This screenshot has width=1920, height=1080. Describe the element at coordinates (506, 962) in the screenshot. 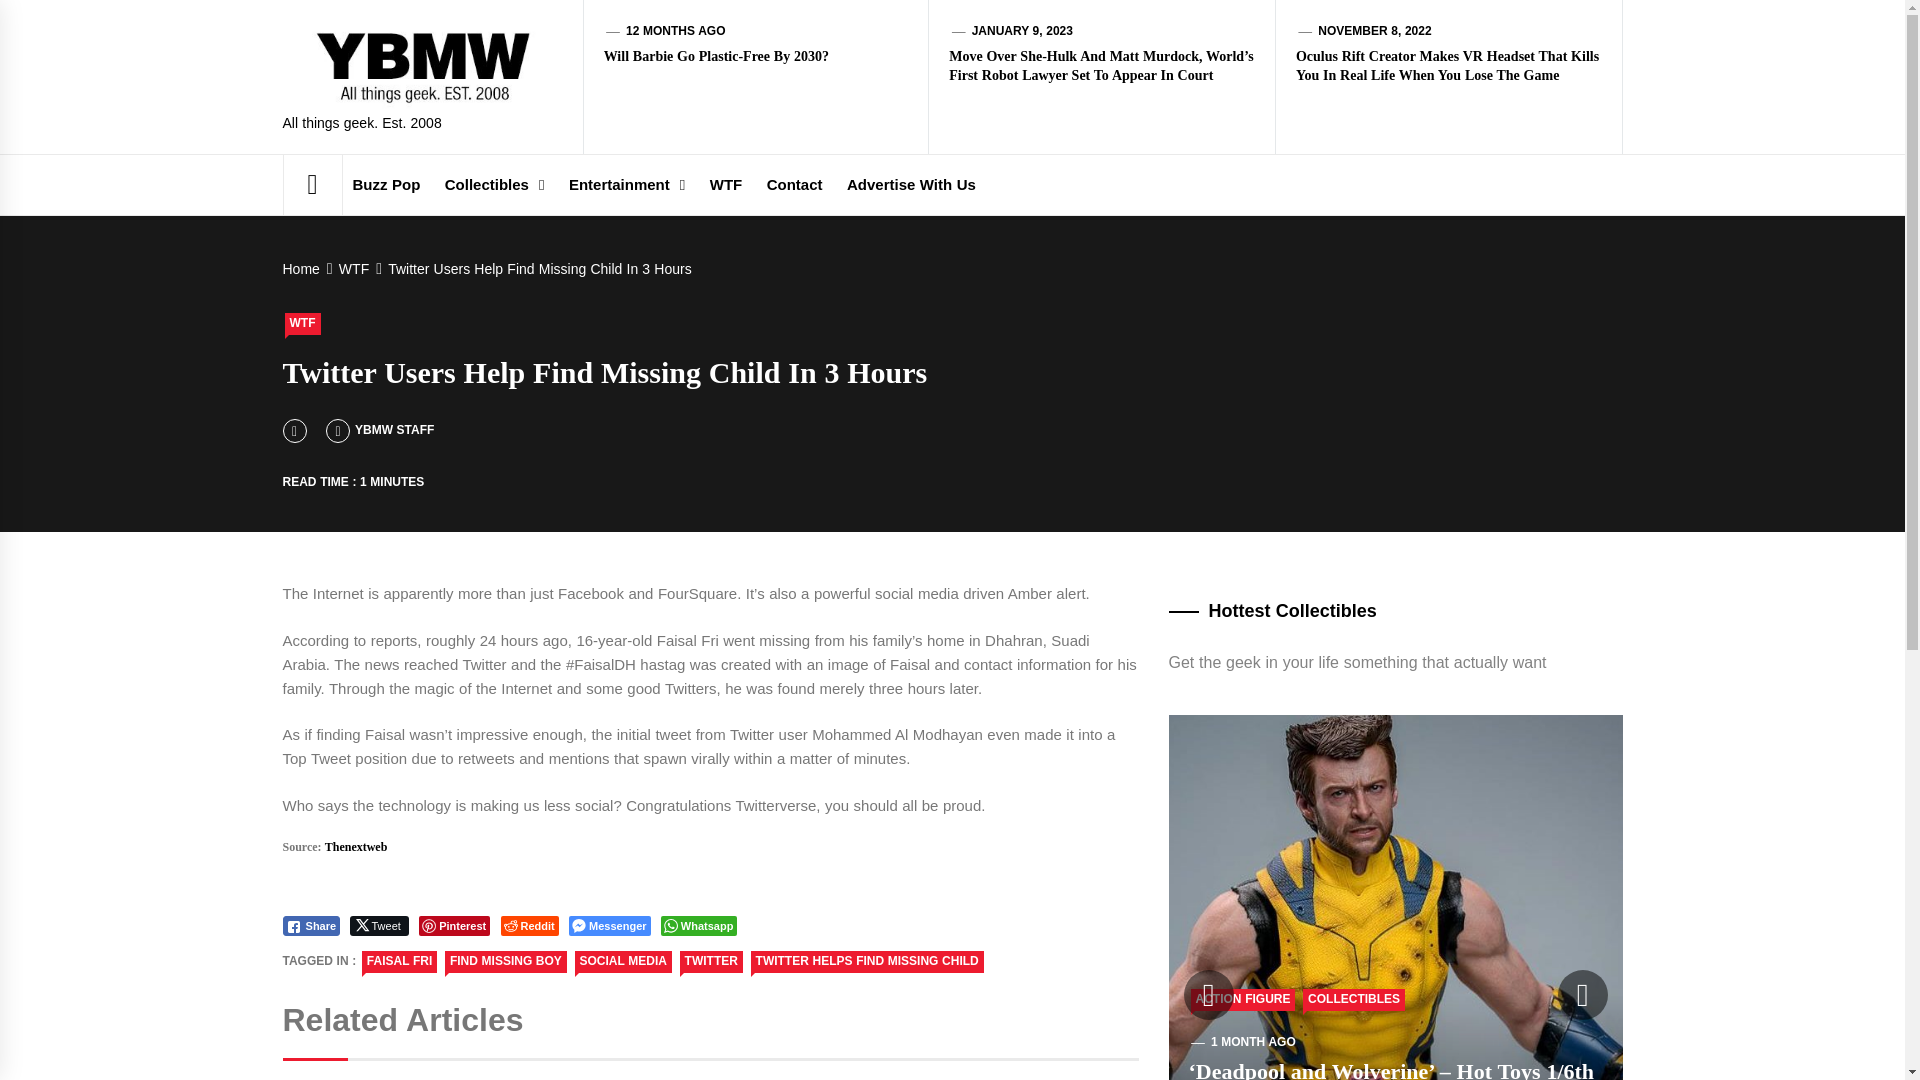

I see `FIND MISSING BOY` at that location.